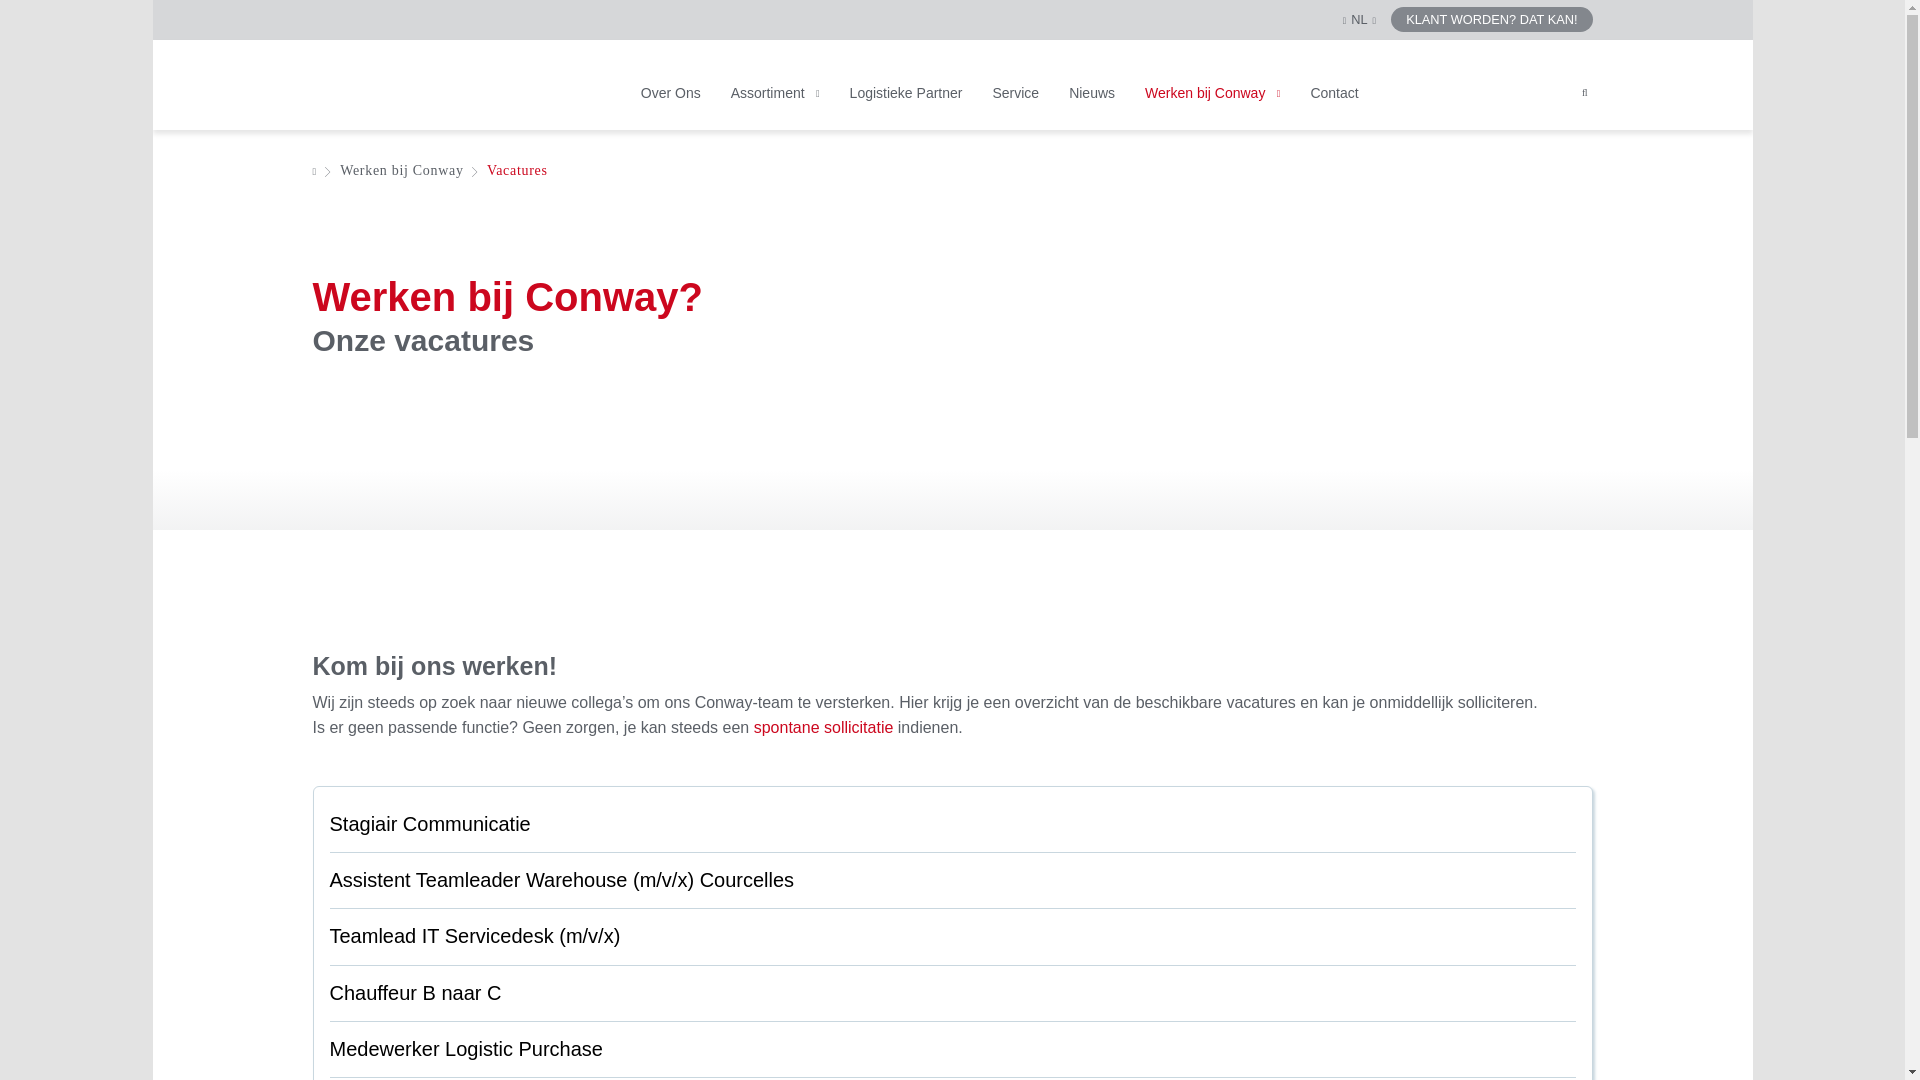 The height and width of the screenshot is (1080, 1920). I want to click on Werken bij Conway, so click(402, 170).